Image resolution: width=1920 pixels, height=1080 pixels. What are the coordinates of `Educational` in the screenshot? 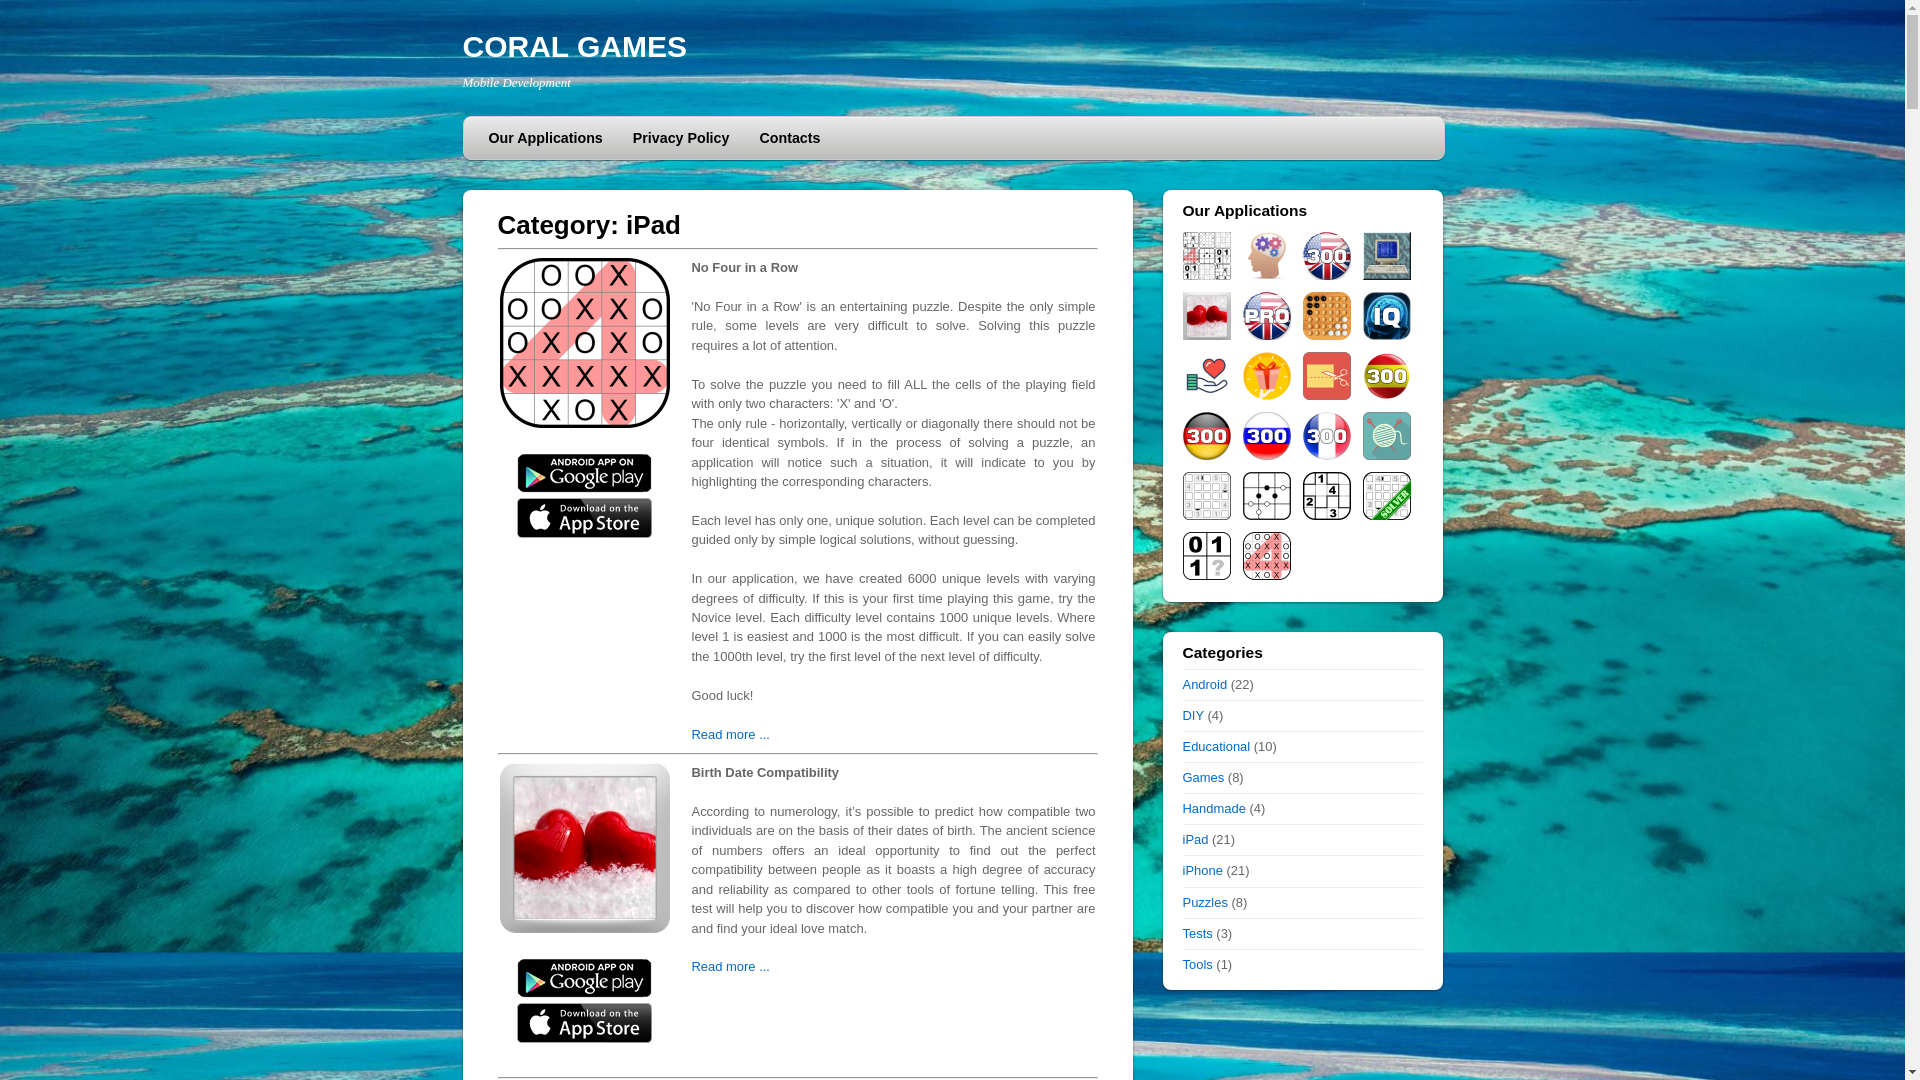 It's located at (1216, 746).